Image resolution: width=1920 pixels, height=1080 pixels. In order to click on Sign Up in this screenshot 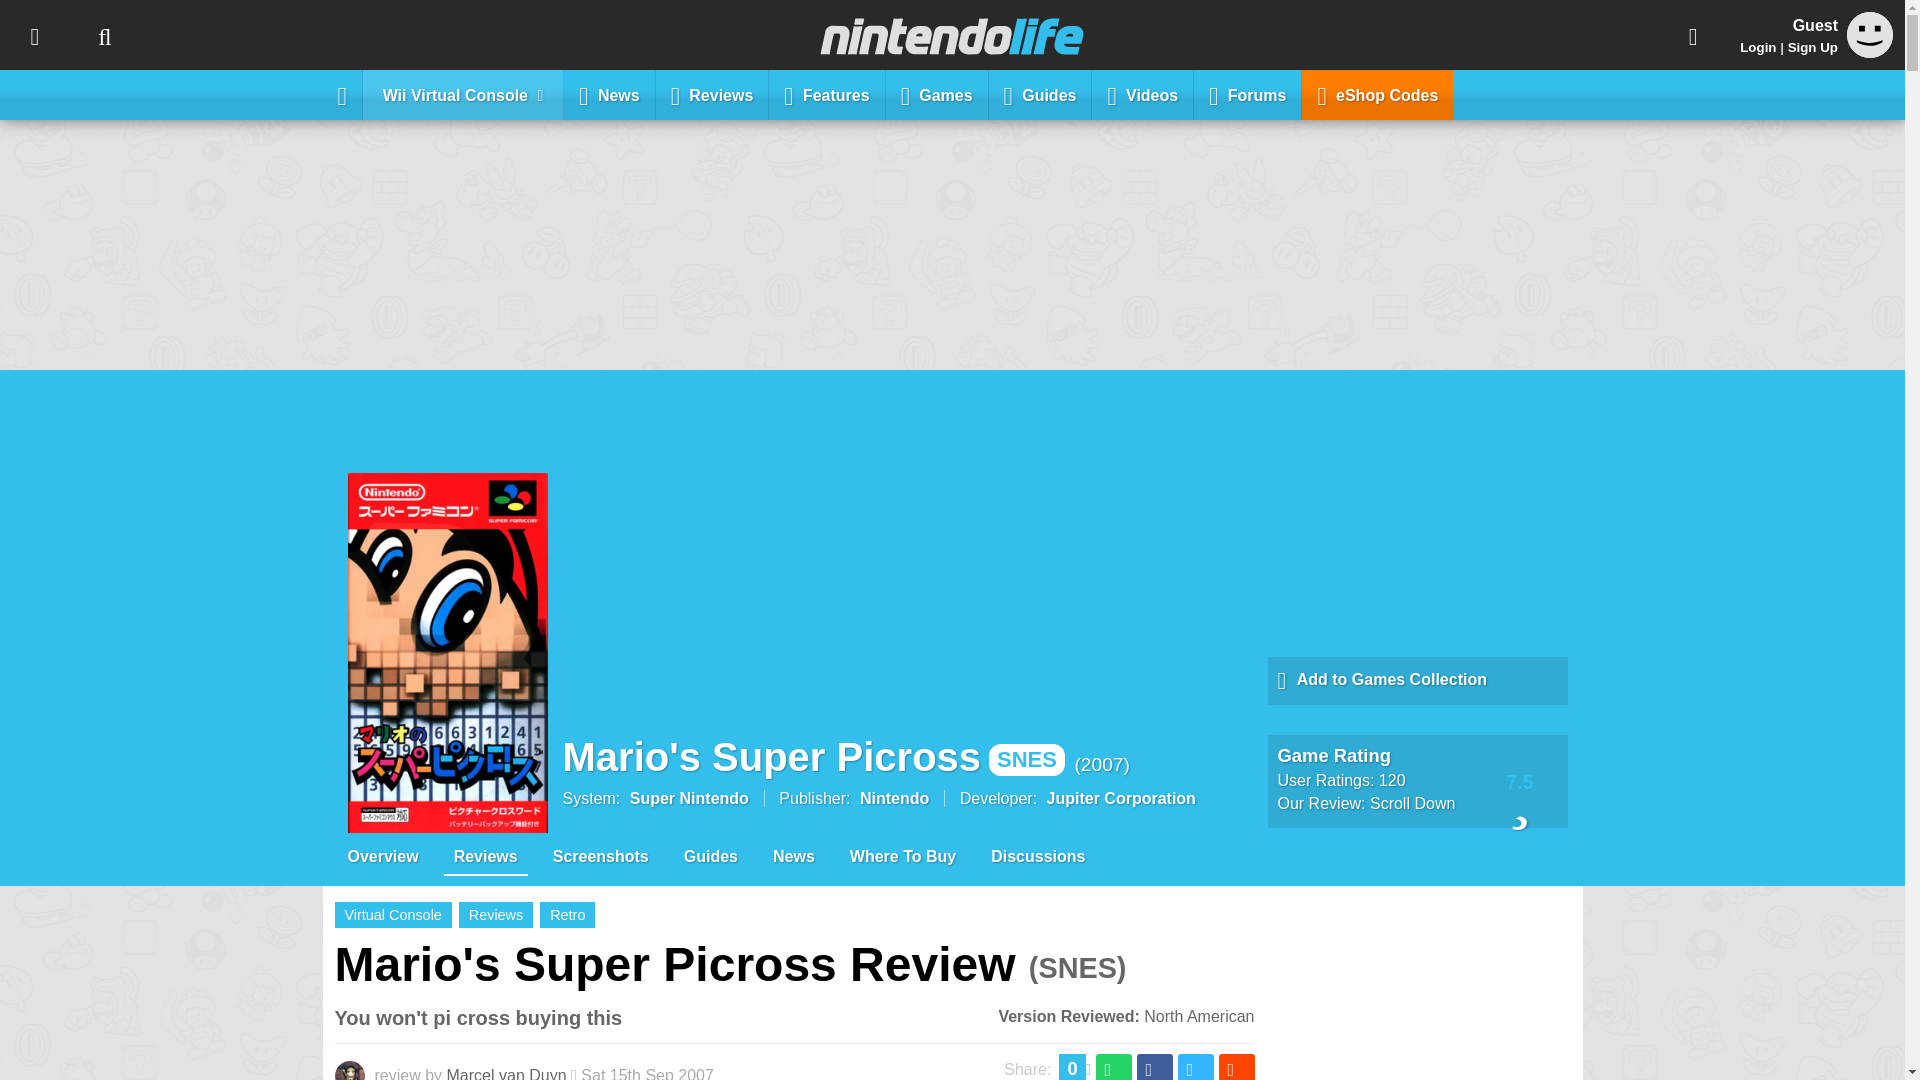, I will do `click(1812, 47)`.